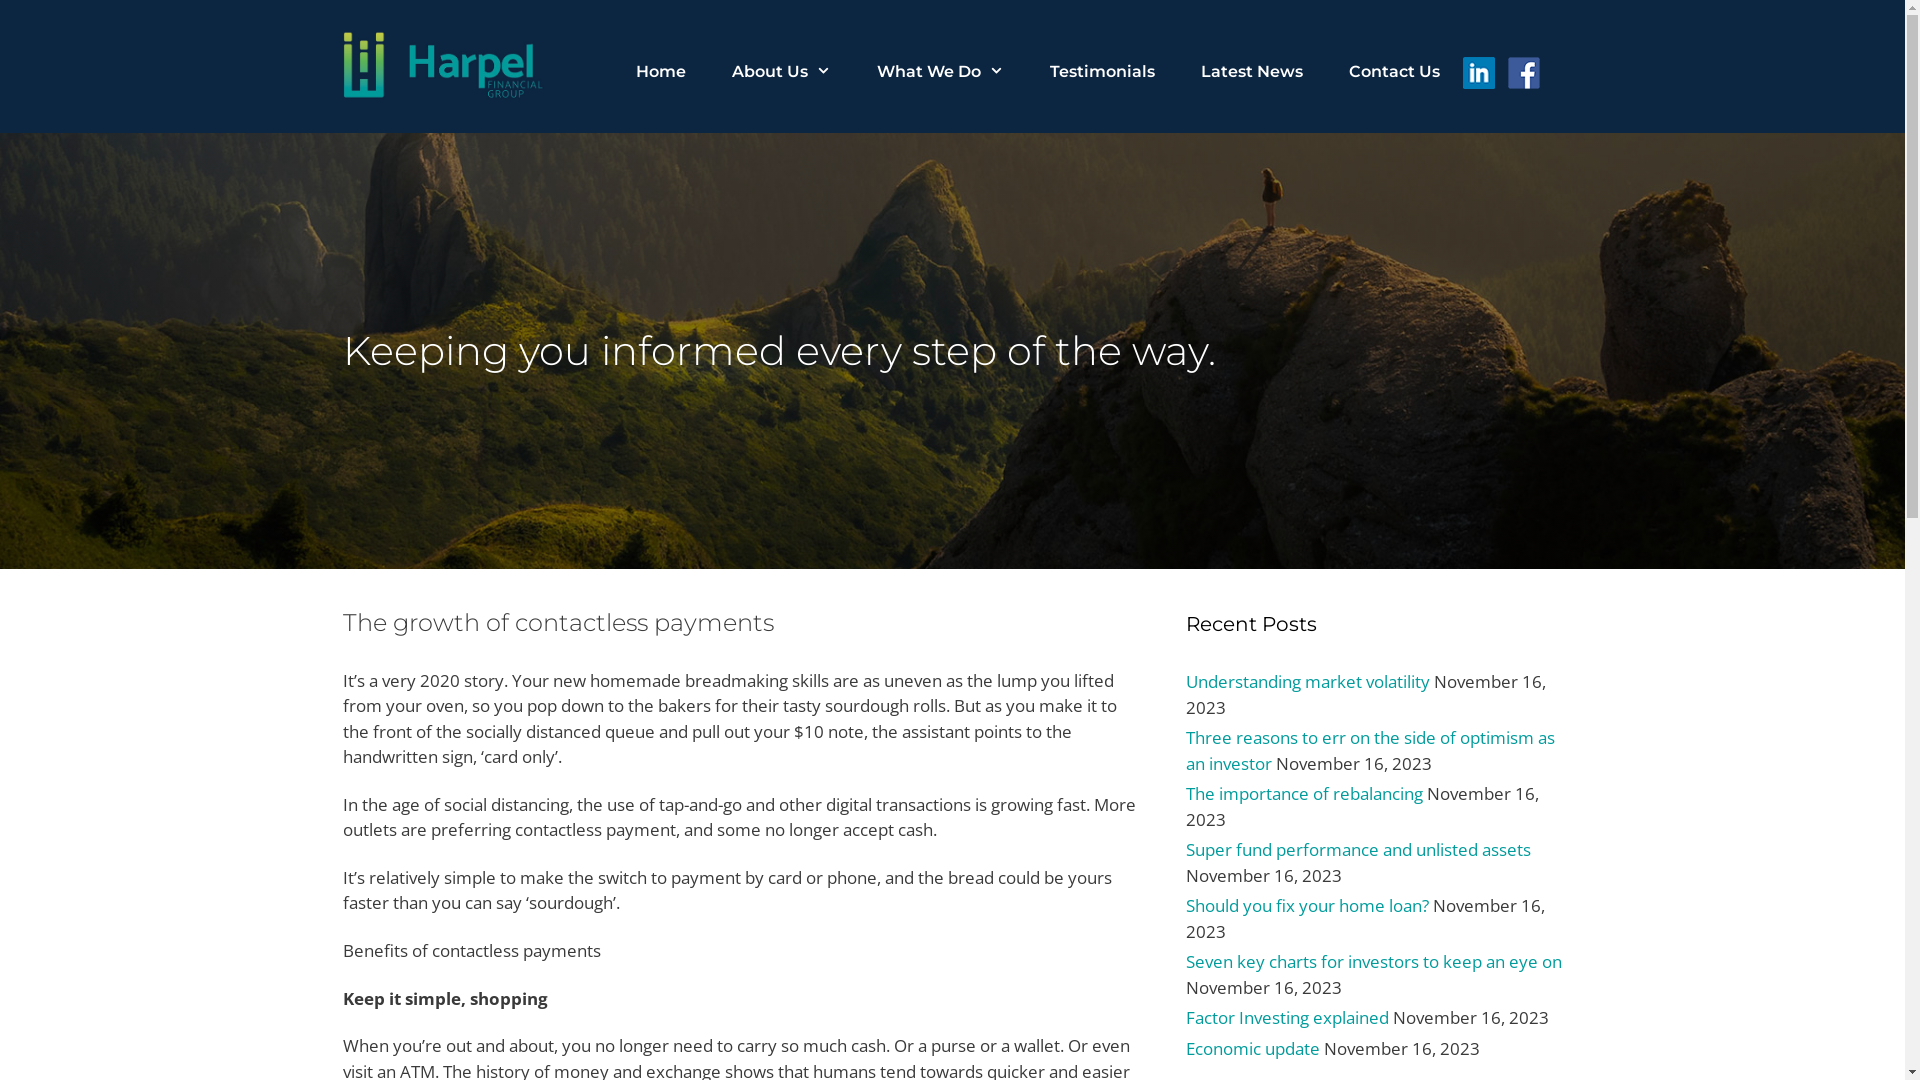 Image resolution: width=1920 pixels, height=1080 pixels. I want to click on Home, so click(661, 72).